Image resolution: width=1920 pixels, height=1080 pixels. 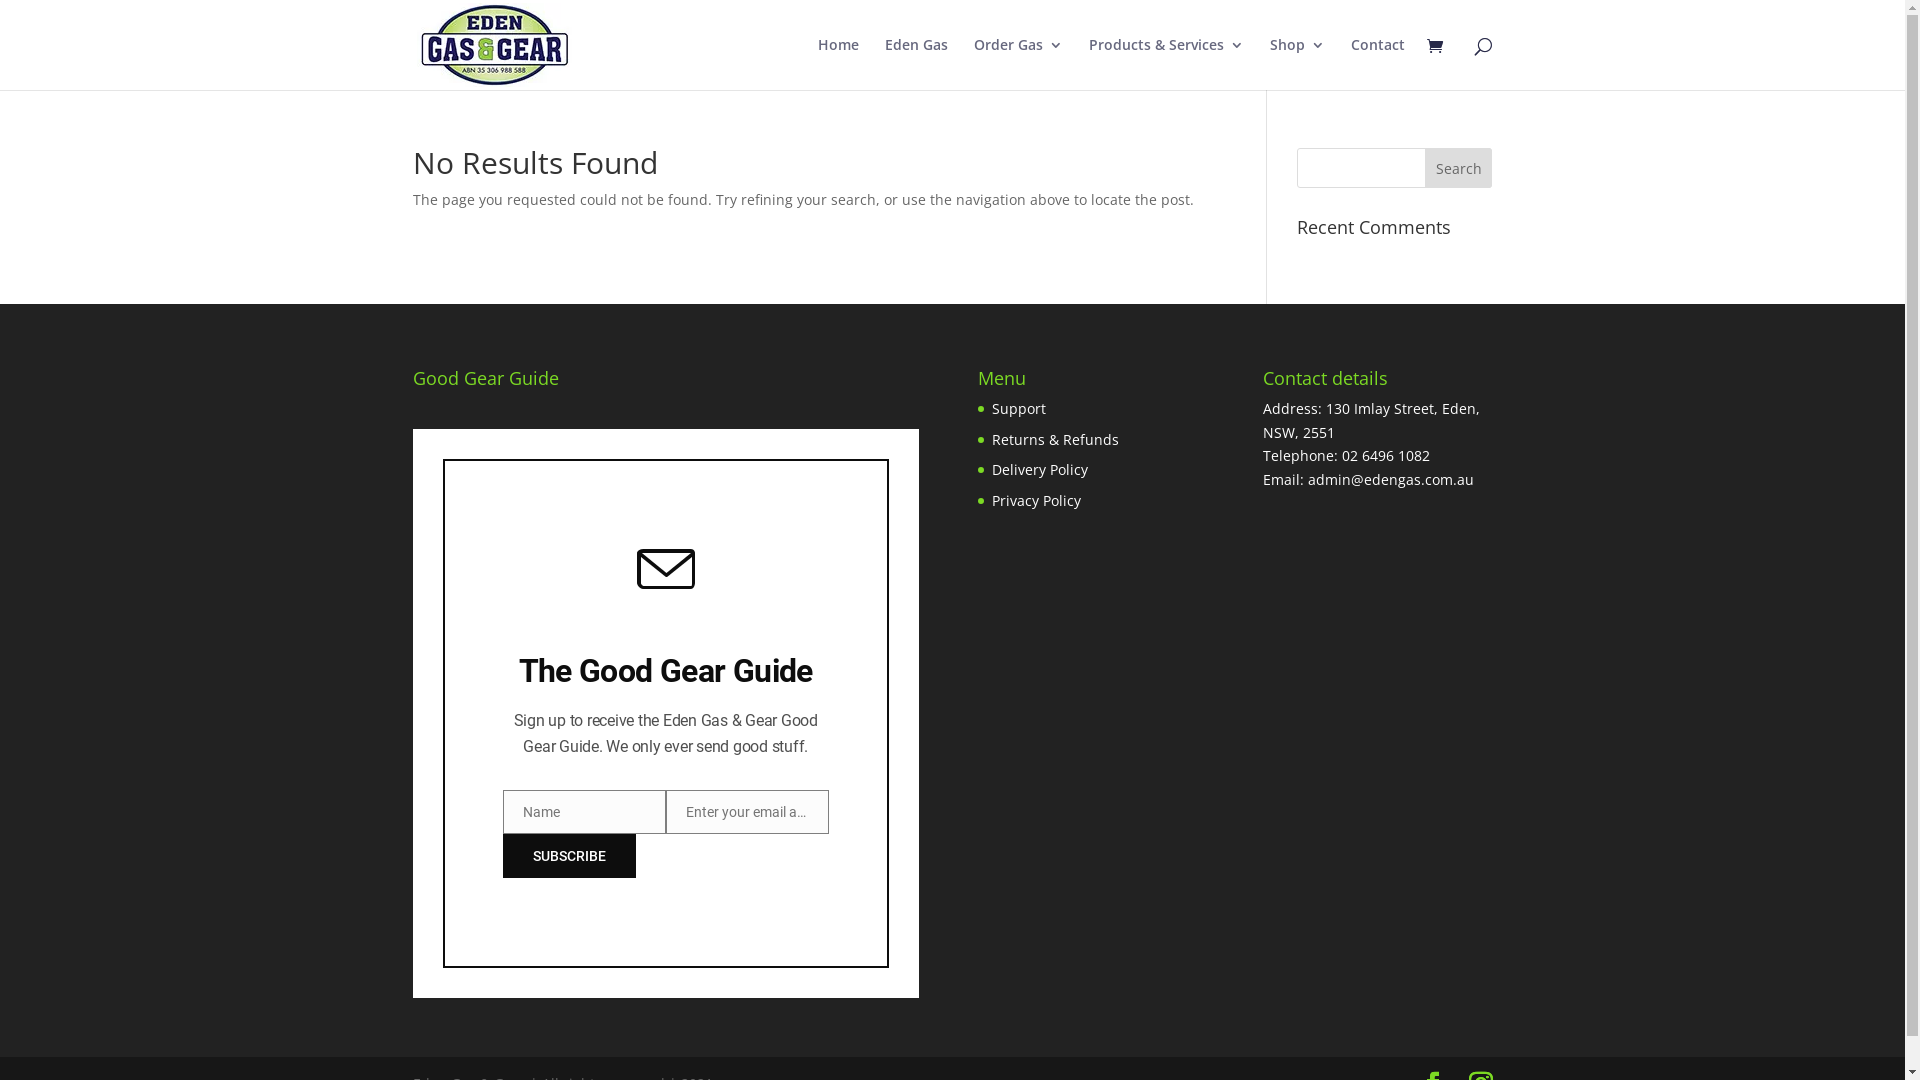 I want to click on Home, so click(x=838, y=64).